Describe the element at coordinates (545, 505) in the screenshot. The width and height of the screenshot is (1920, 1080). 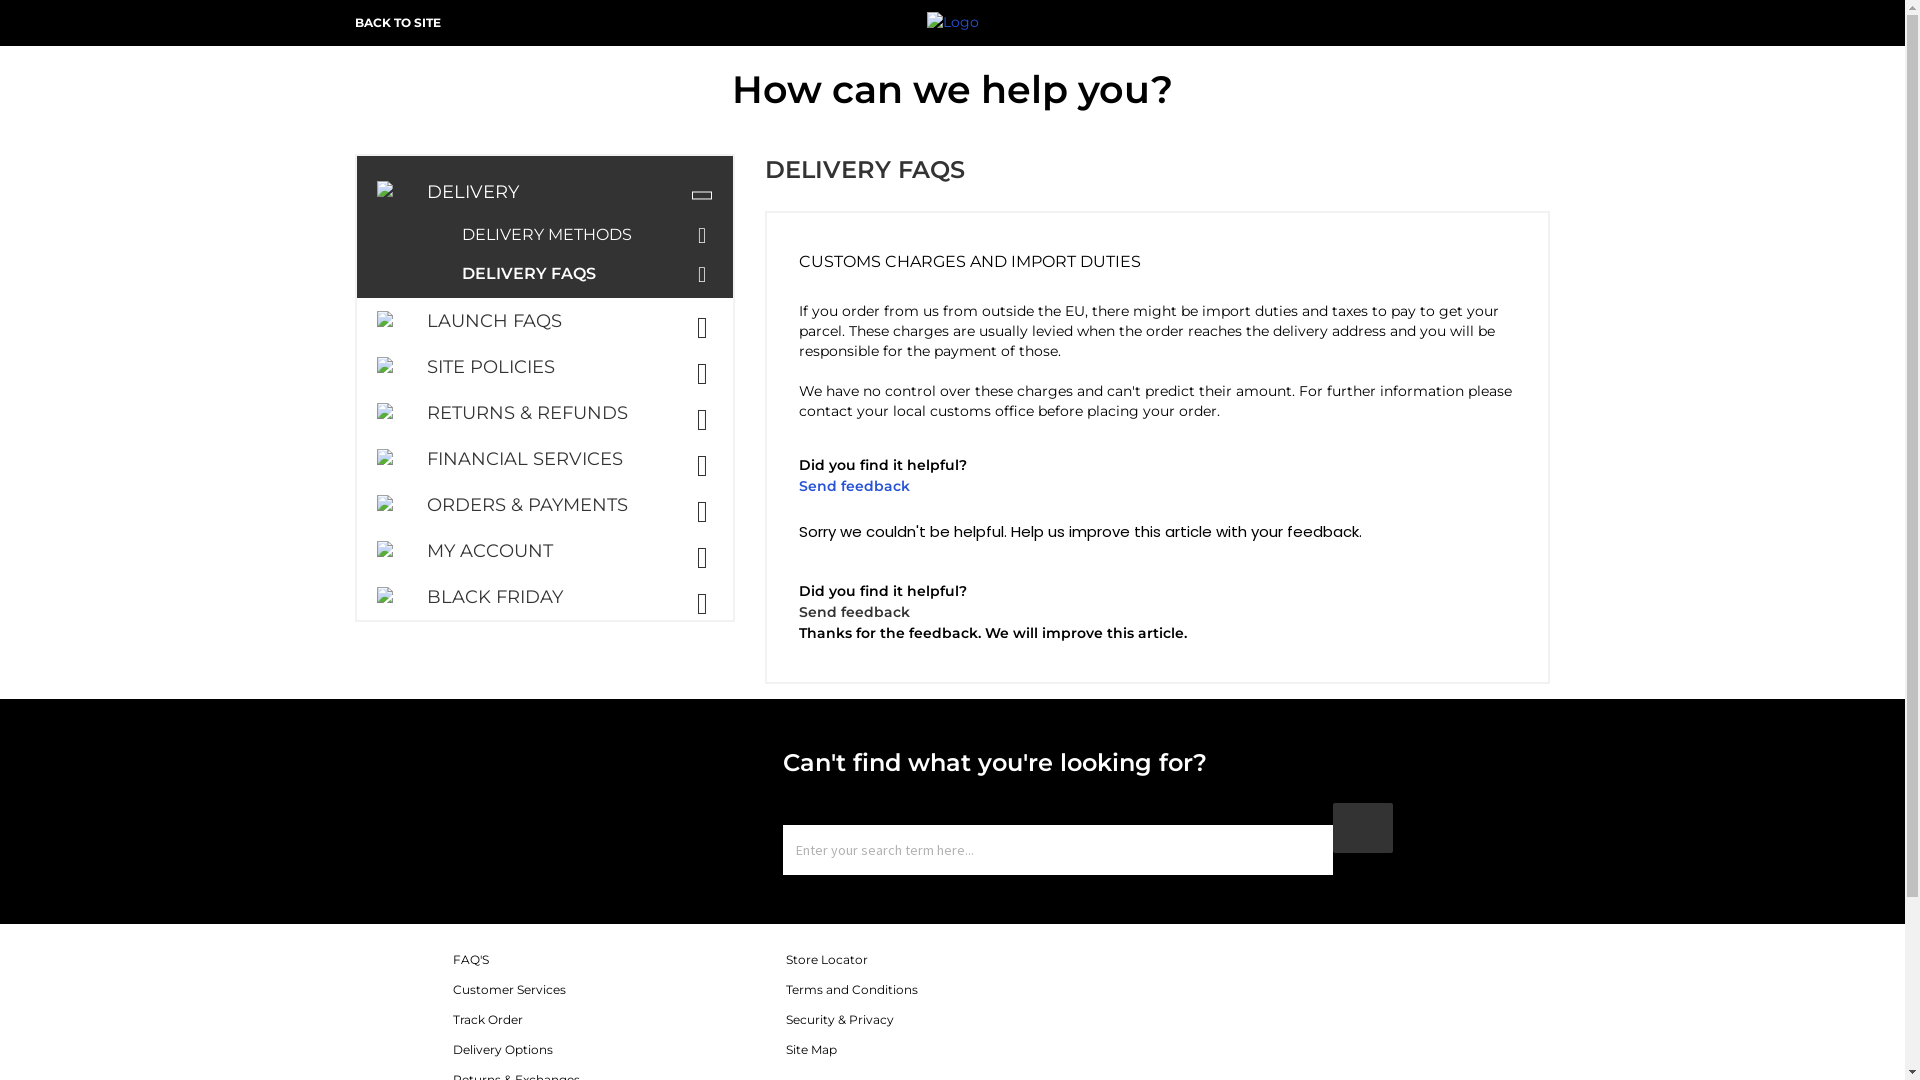
I see `ORDERS & PAYMENTS` at that location.